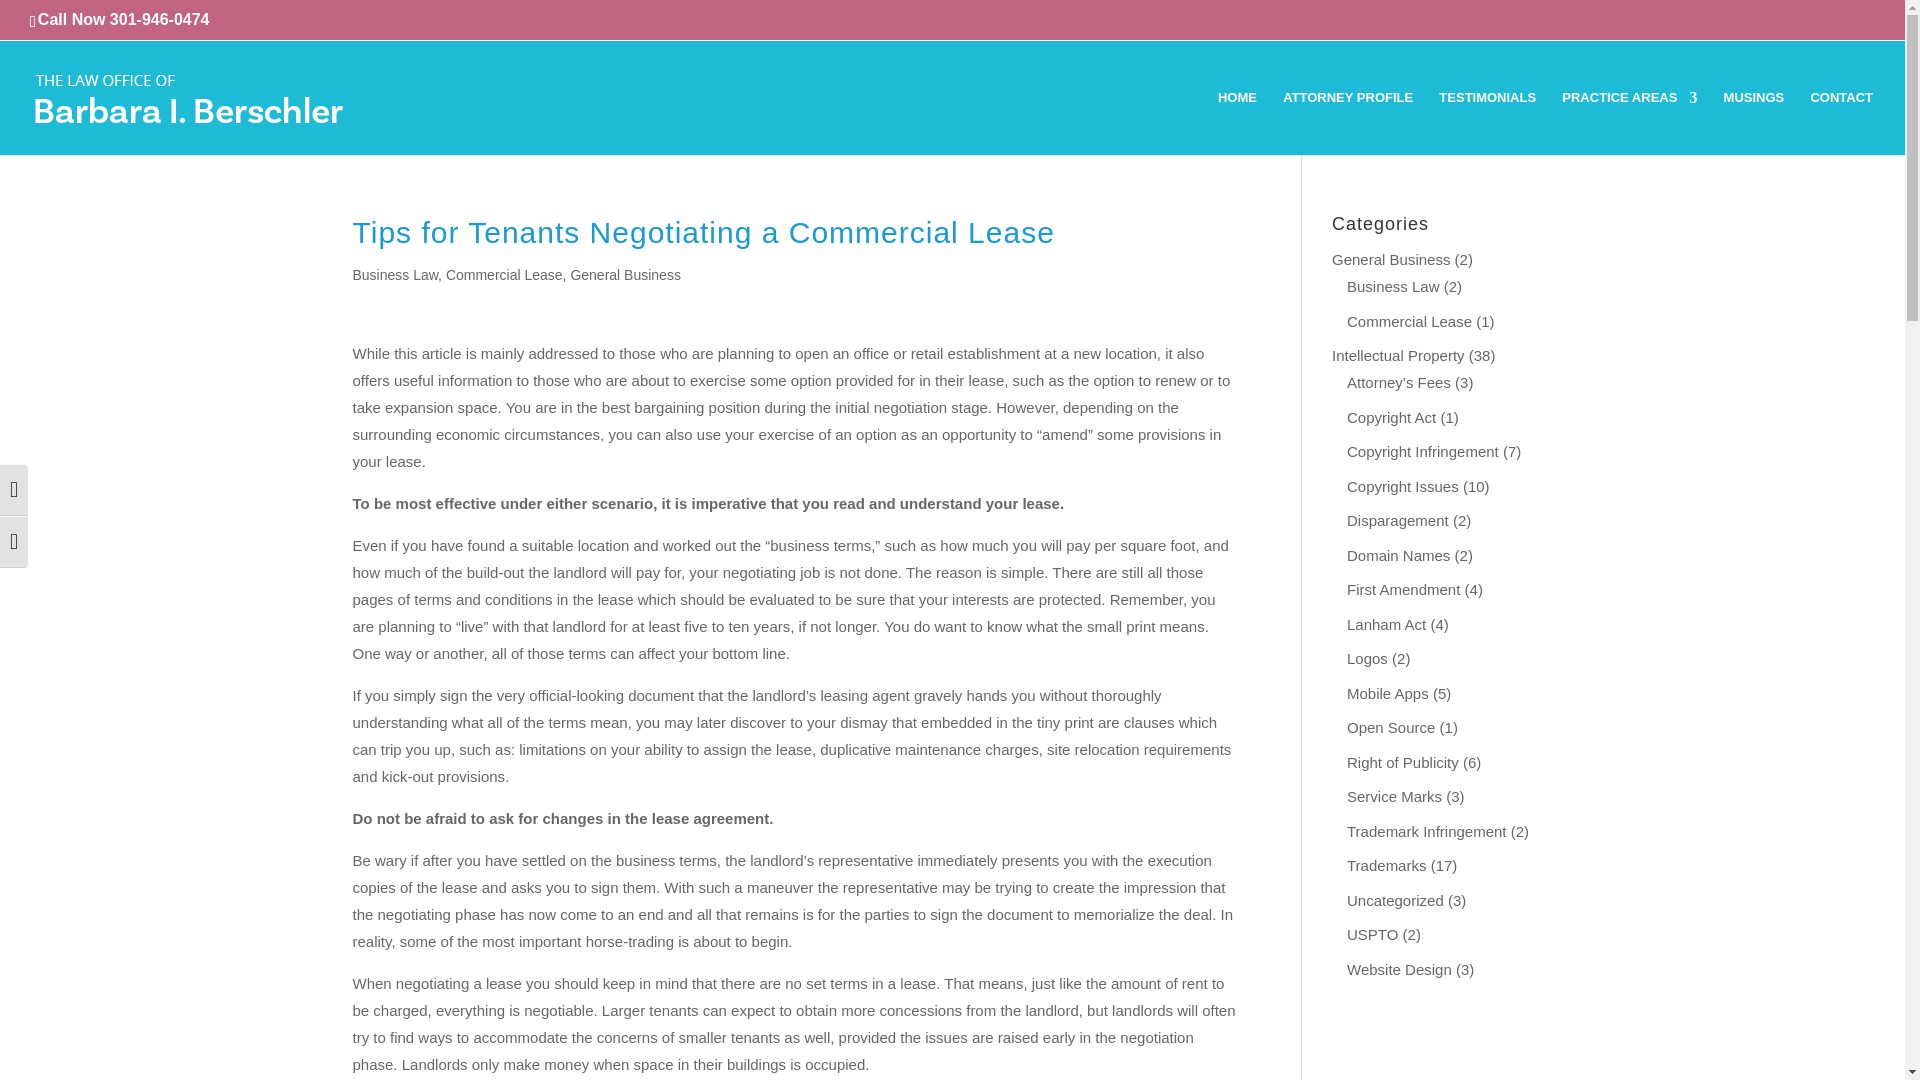 The image size is (1920, 1080). Describe the element at coordinates (1398, 520) in the screenshot. I see `Disparagement` at that location.